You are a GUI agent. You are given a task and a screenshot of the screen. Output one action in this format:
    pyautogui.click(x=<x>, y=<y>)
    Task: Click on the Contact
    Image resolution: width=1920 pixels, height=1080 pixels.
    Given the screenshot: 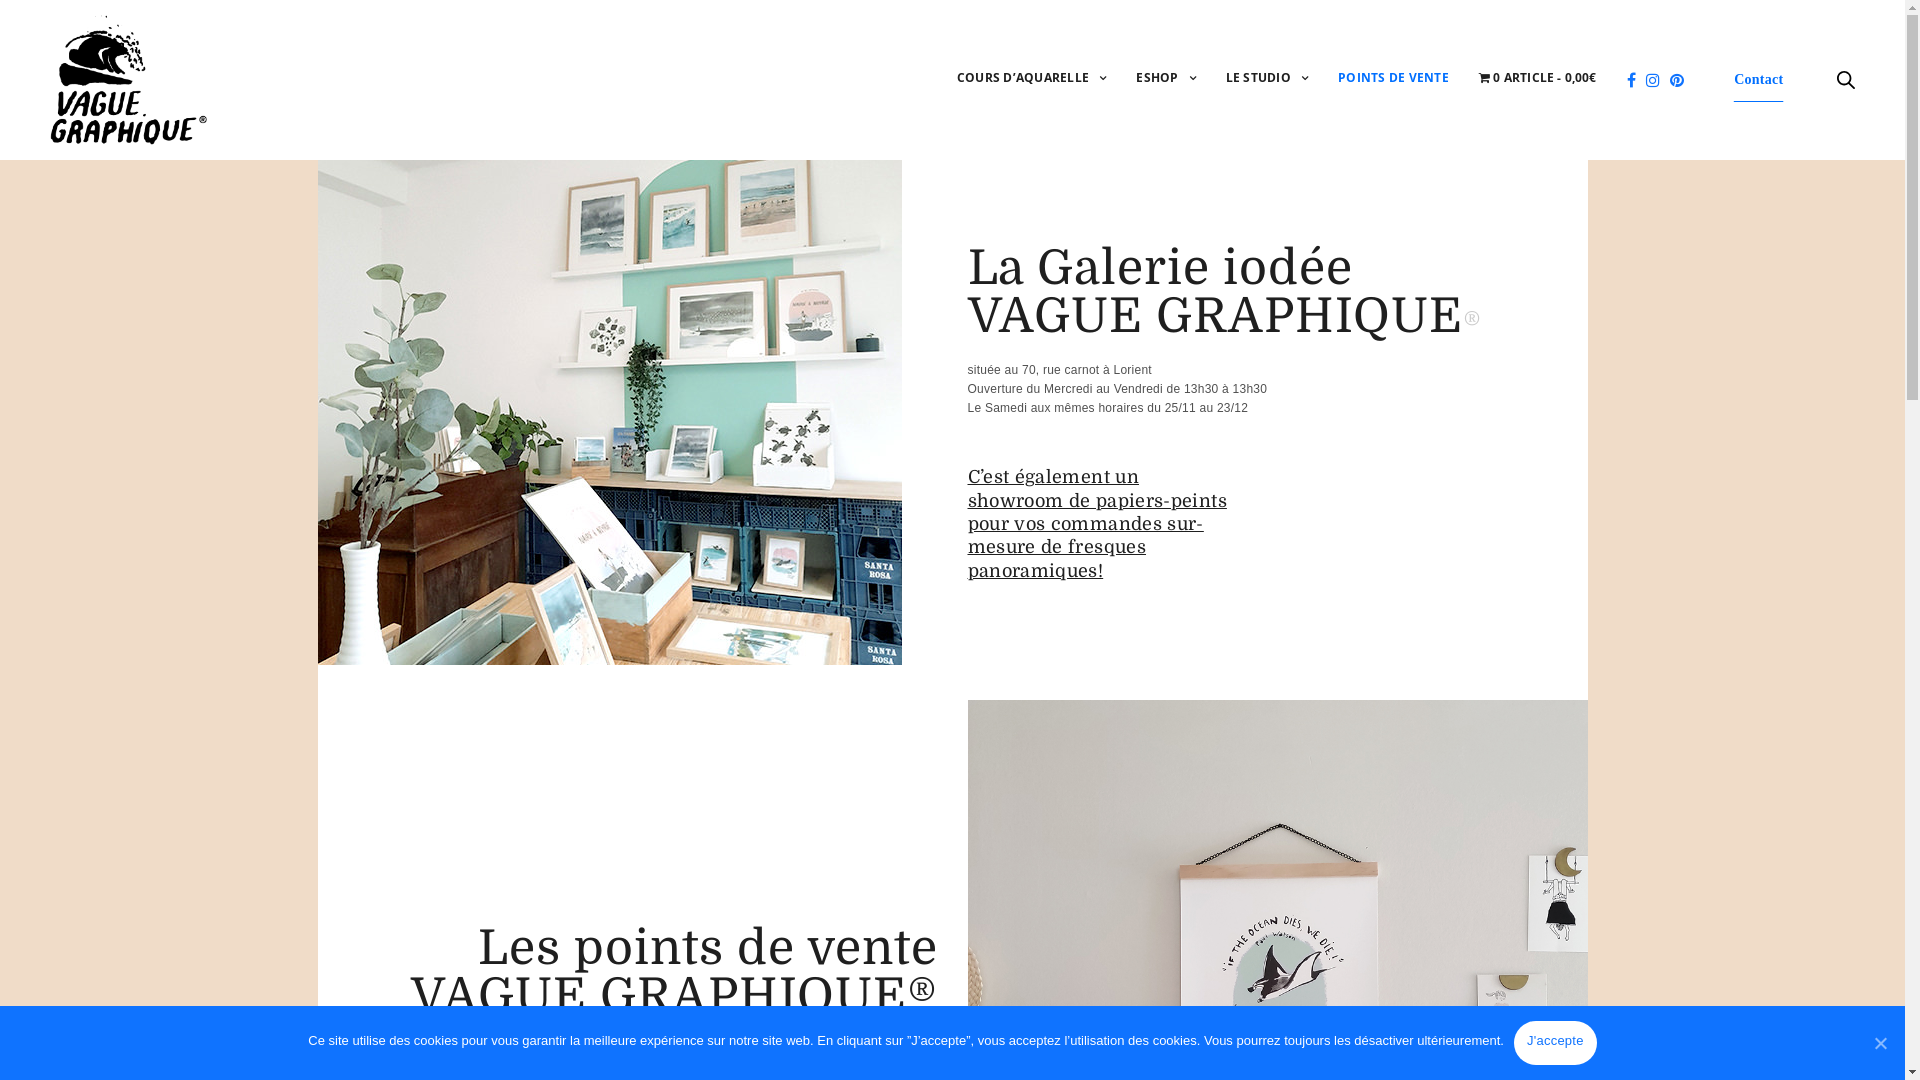 What is the action you would take?
    pyautogui.click(x=1758, y=80)
    